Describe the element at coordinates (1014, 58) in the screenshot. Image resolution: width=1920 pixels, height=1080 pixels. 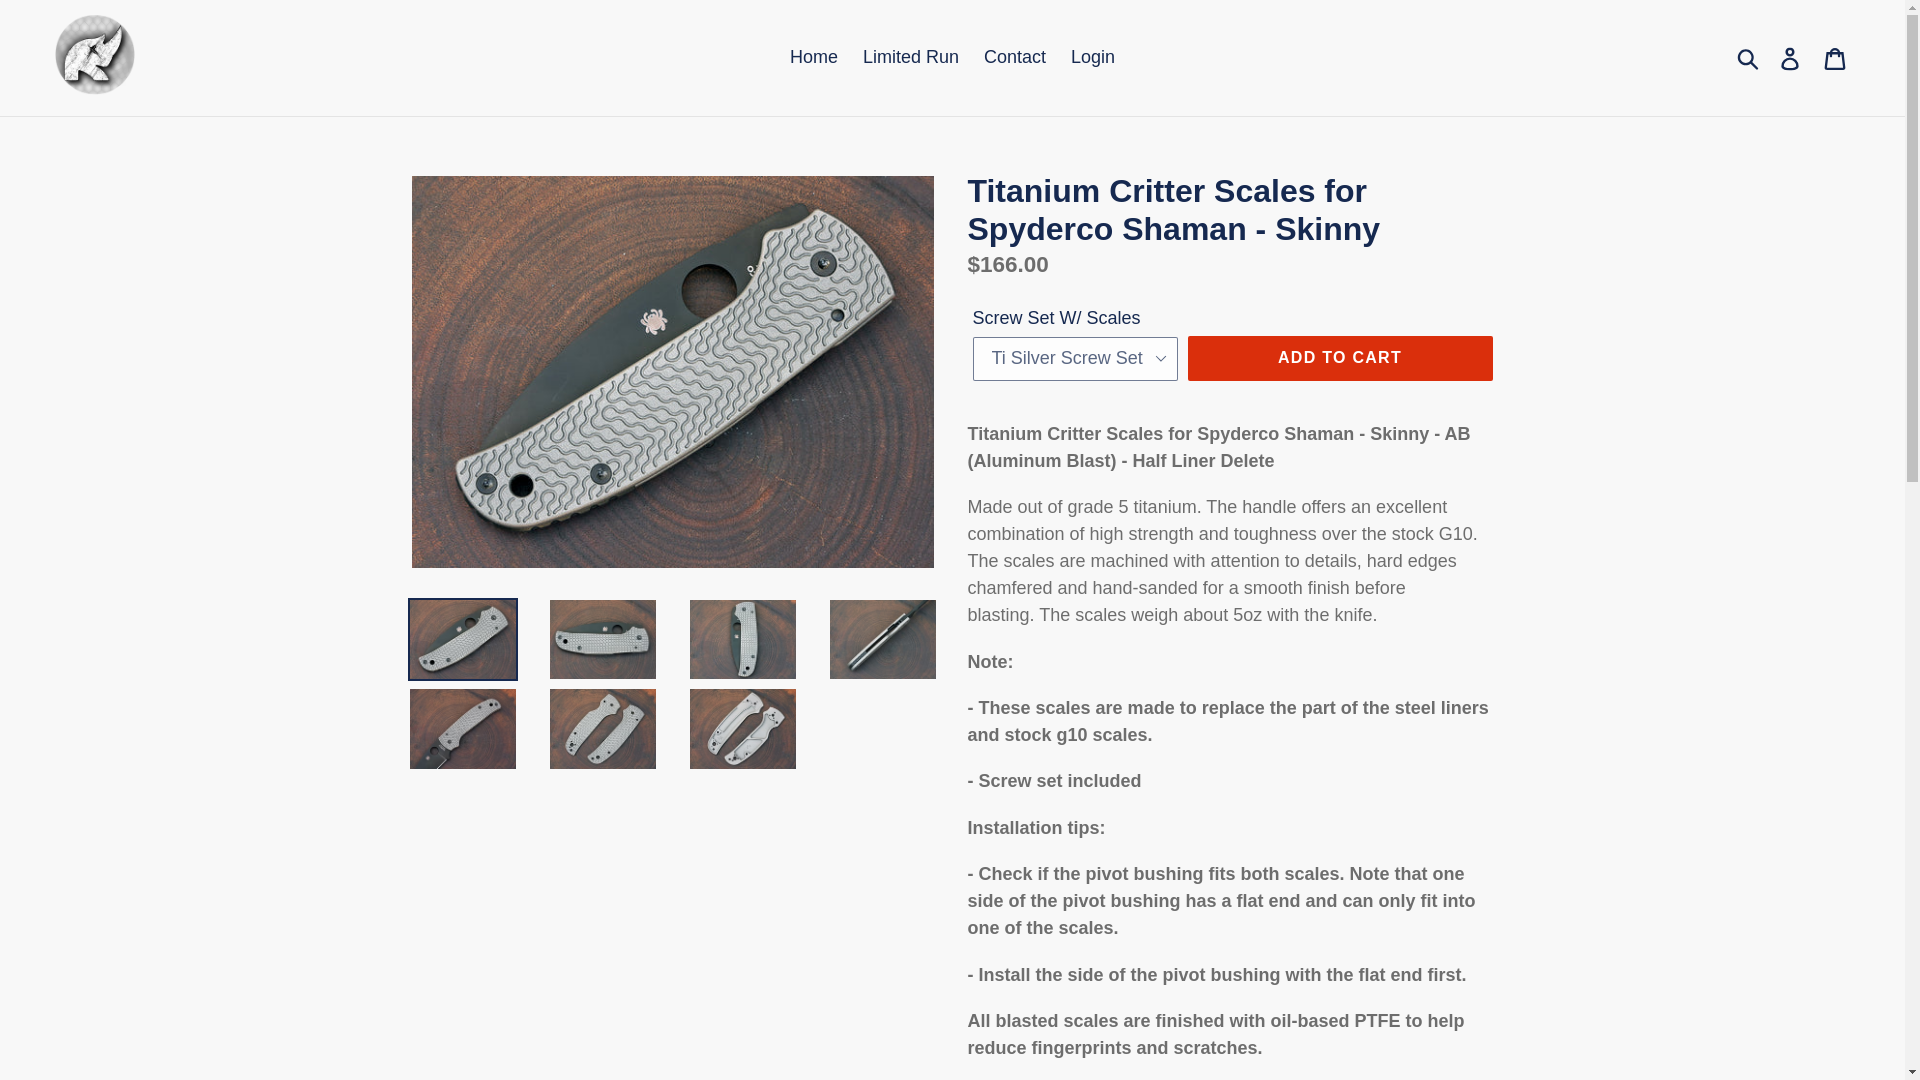
I see `Contact` at that location.